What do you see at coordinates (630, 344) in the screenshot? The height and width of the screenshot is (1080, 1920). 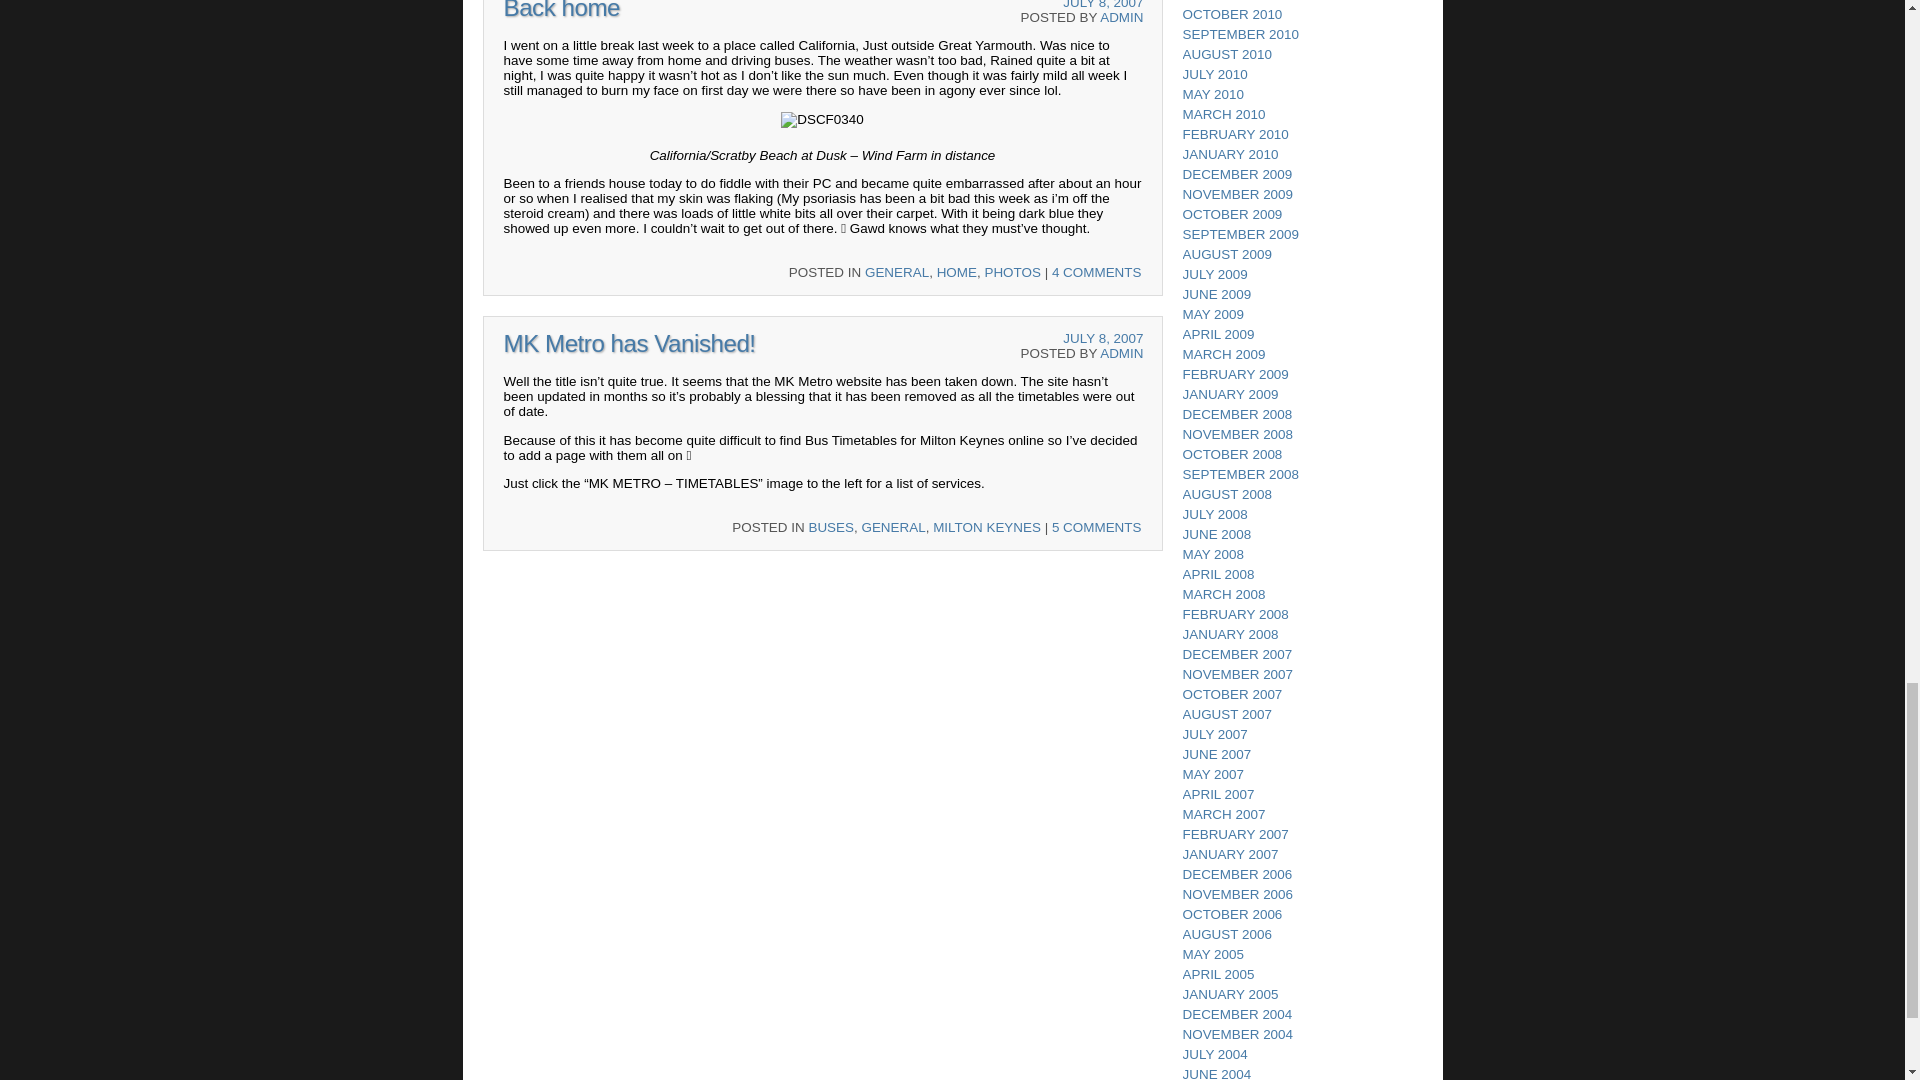 I see `MK Metro has Vanished!` at bounding box center [630, 344].